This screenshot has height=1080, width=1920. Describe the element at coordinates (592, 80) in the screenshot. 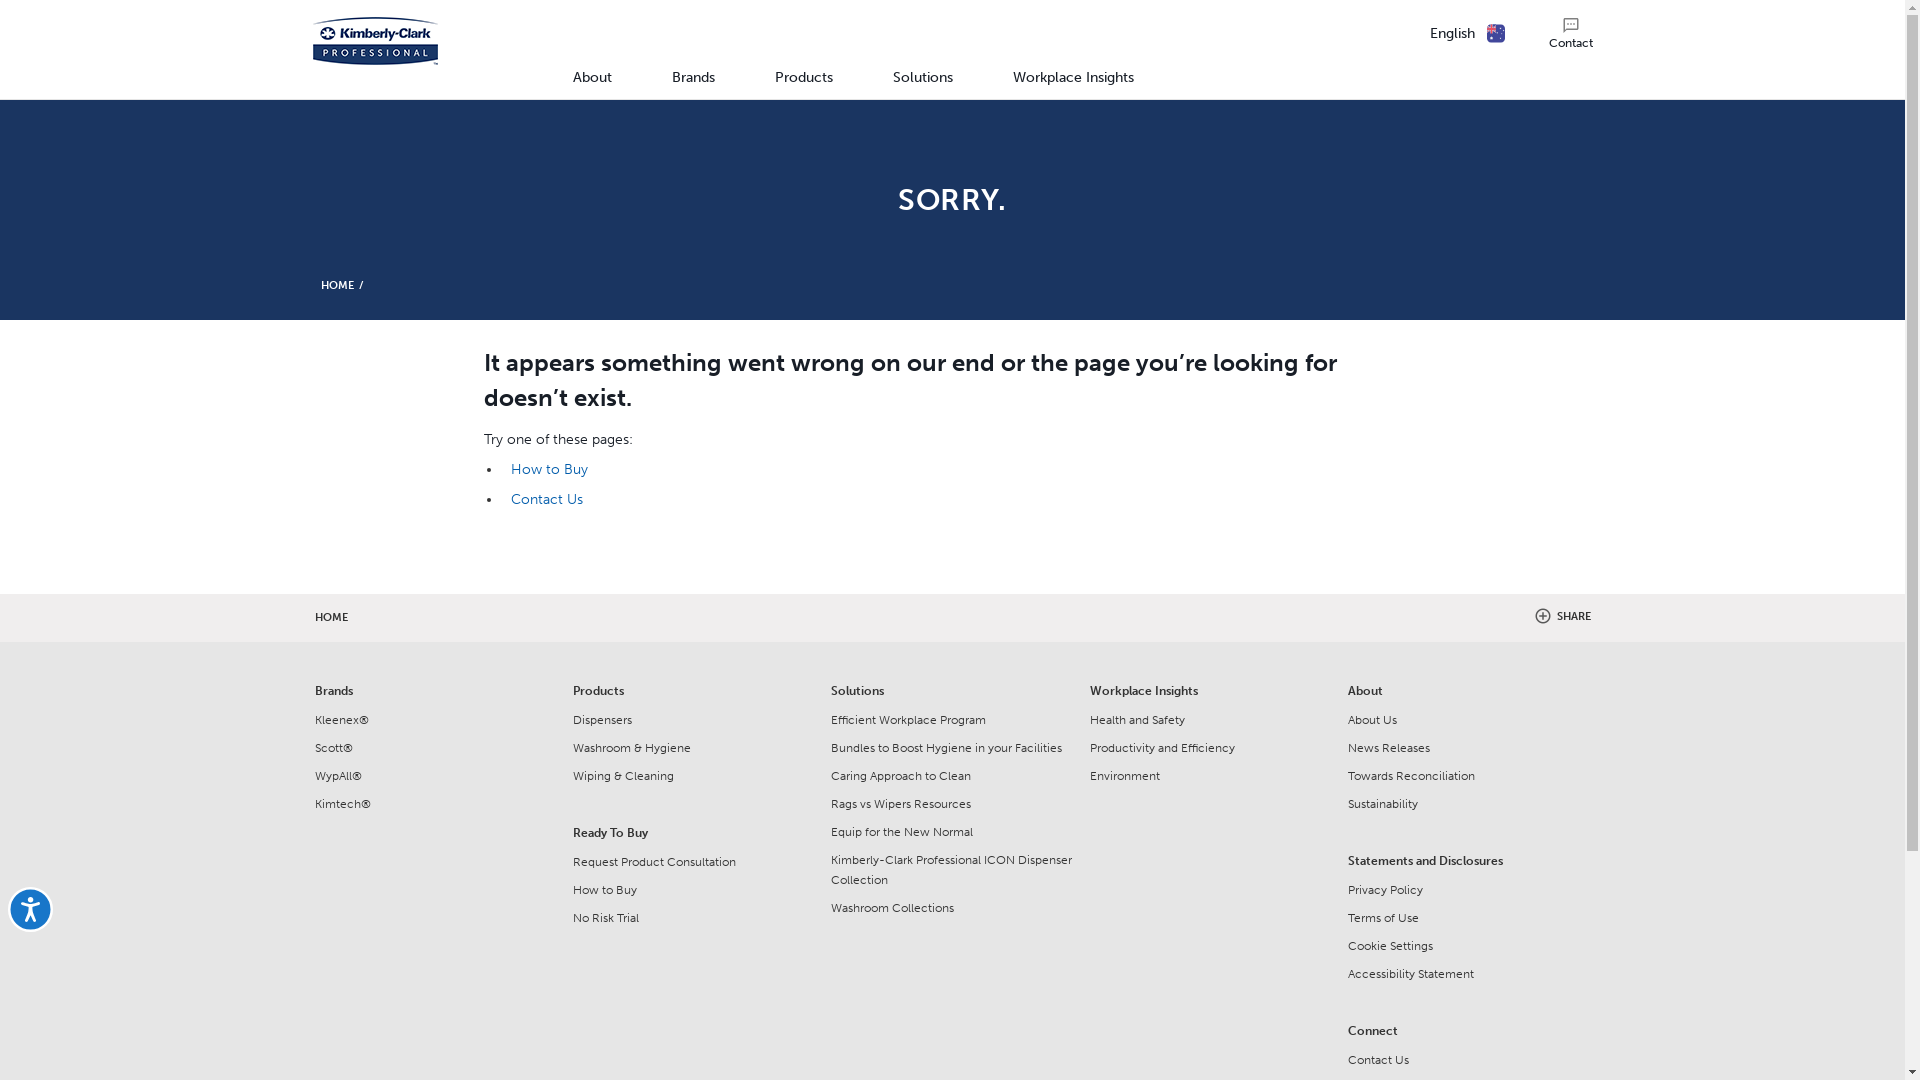

I see `About` at that location.